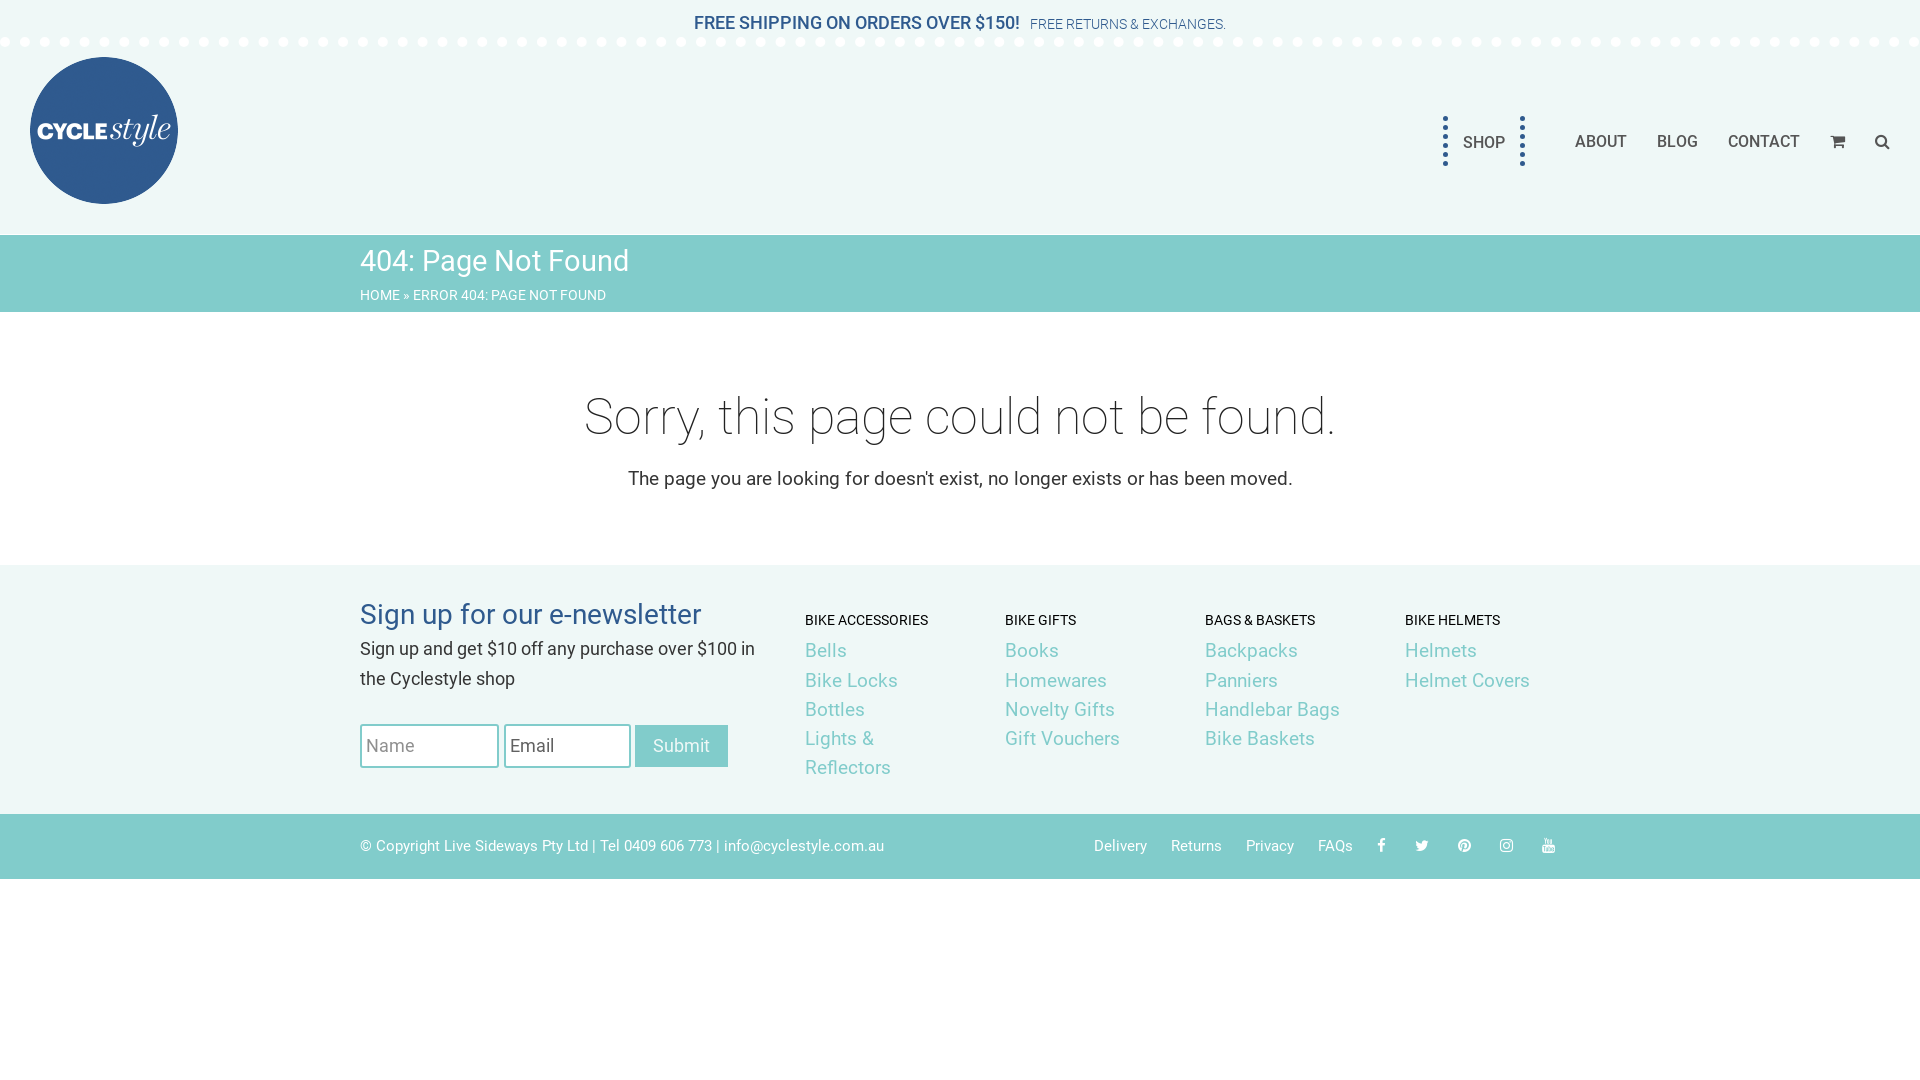  What do you see at coordinates (1260, 738) in the screenshot?
I see `Bike Baskets` at bounding box center [1260, 738].